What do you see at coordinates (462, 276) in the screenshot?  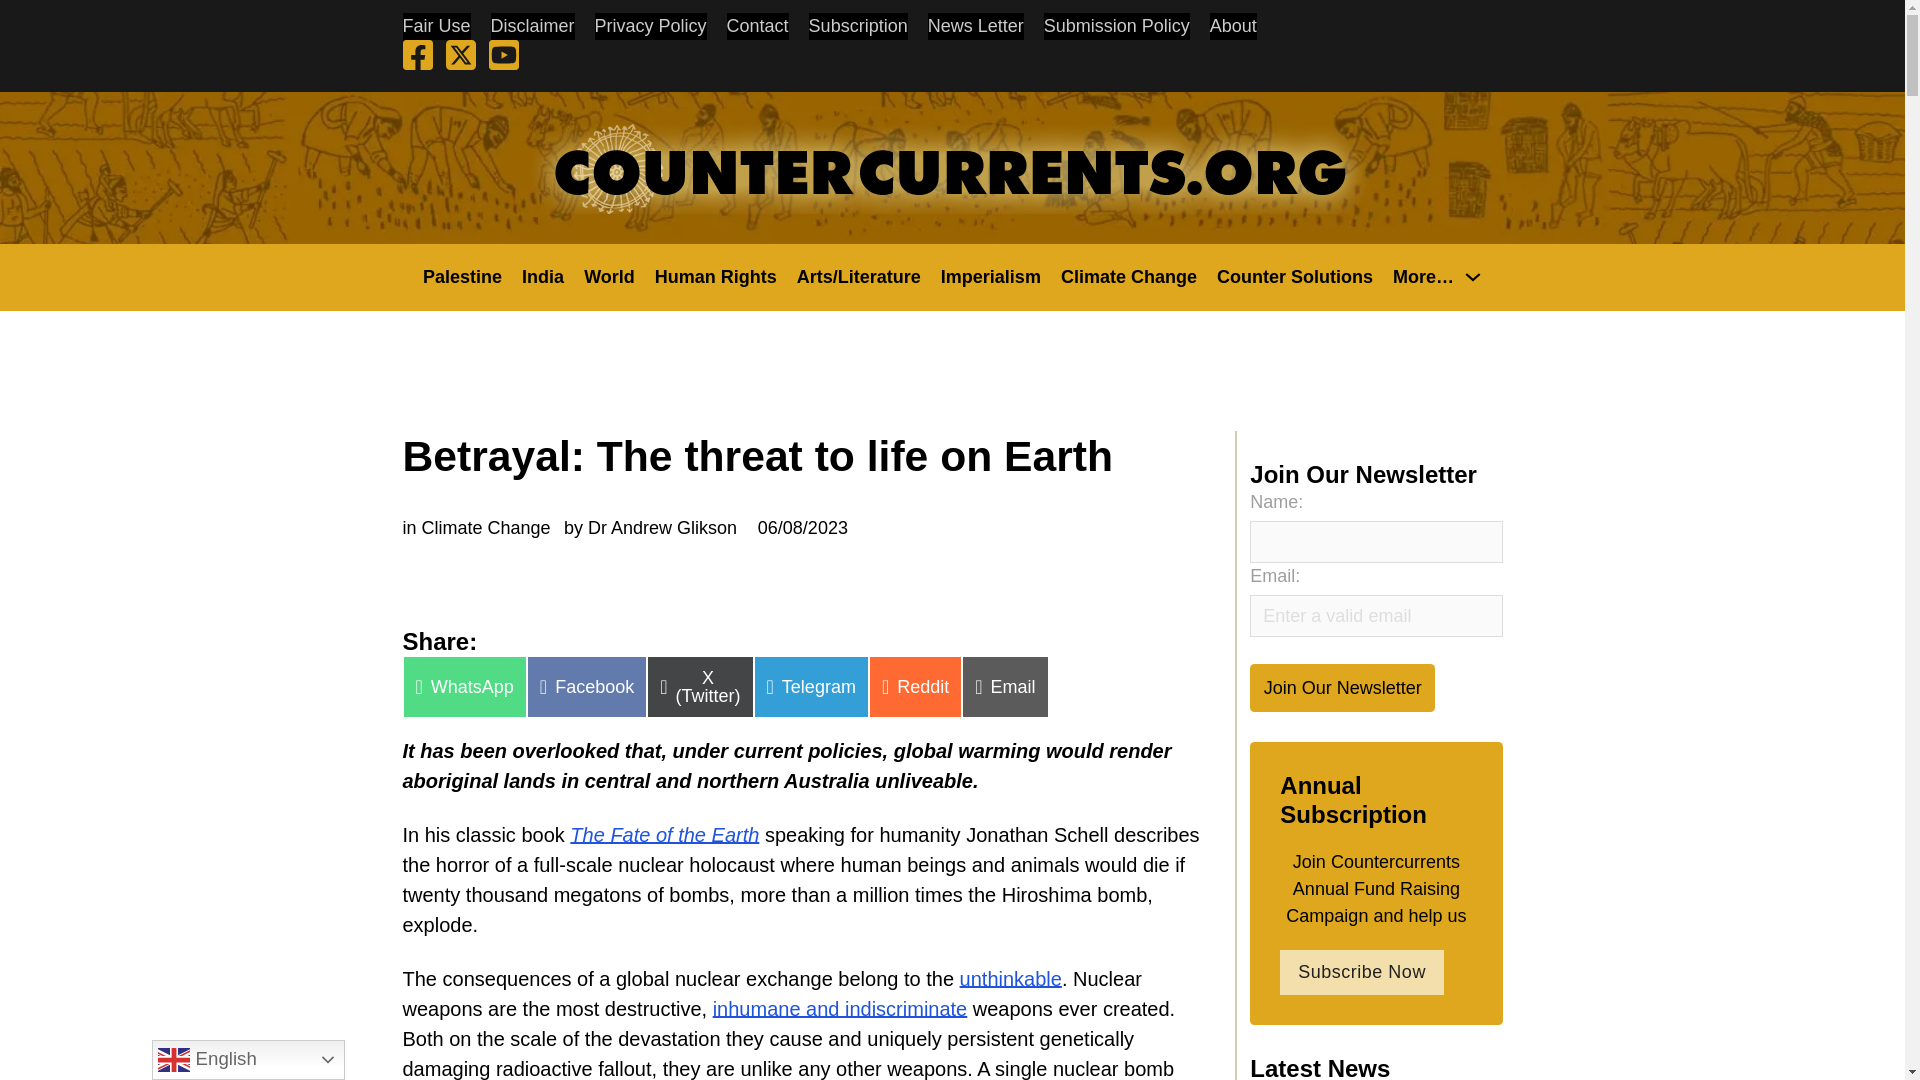 I see `Palestine` at bounding box center [462, 276].